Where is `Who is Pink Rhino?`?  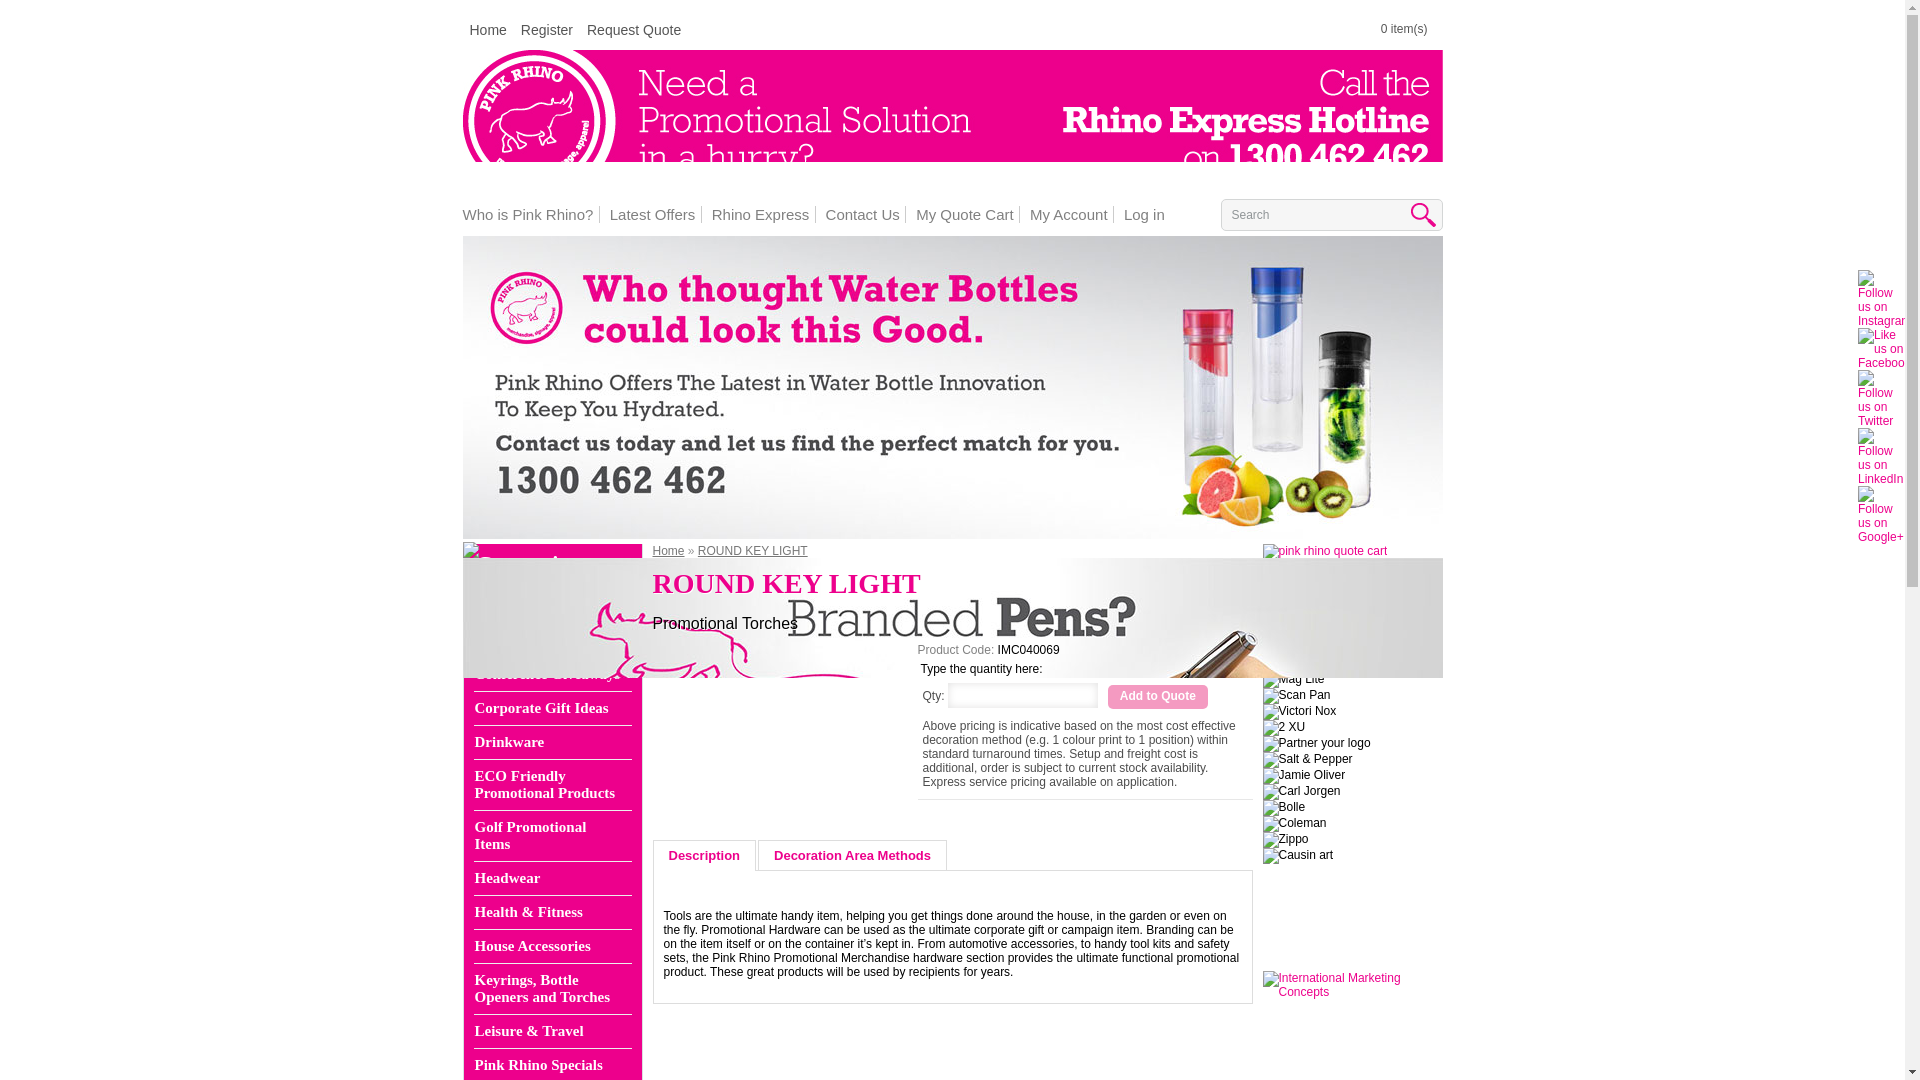
Who is Pink Rhino? is located at coordinates (528, 214).